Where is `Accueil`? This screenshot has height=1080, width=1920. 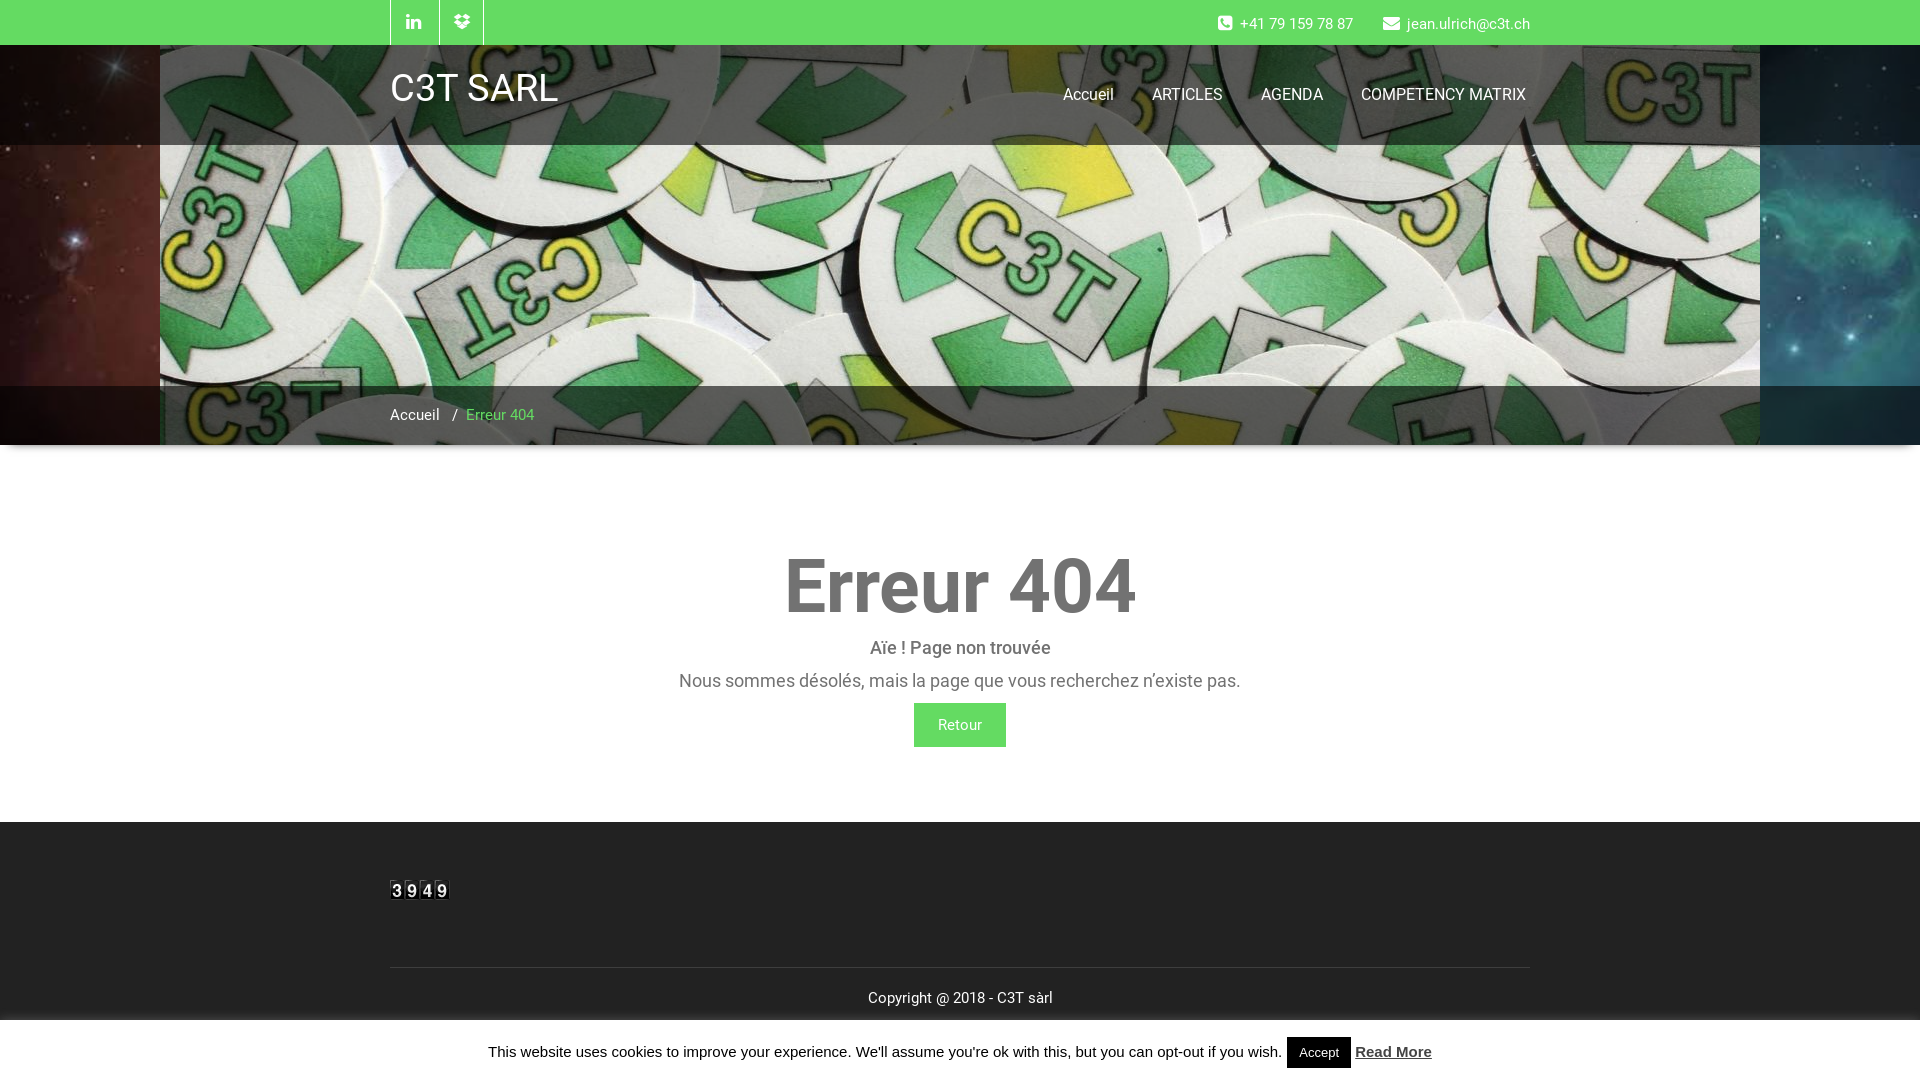
Accueil is located at coordinates (1088, 95).